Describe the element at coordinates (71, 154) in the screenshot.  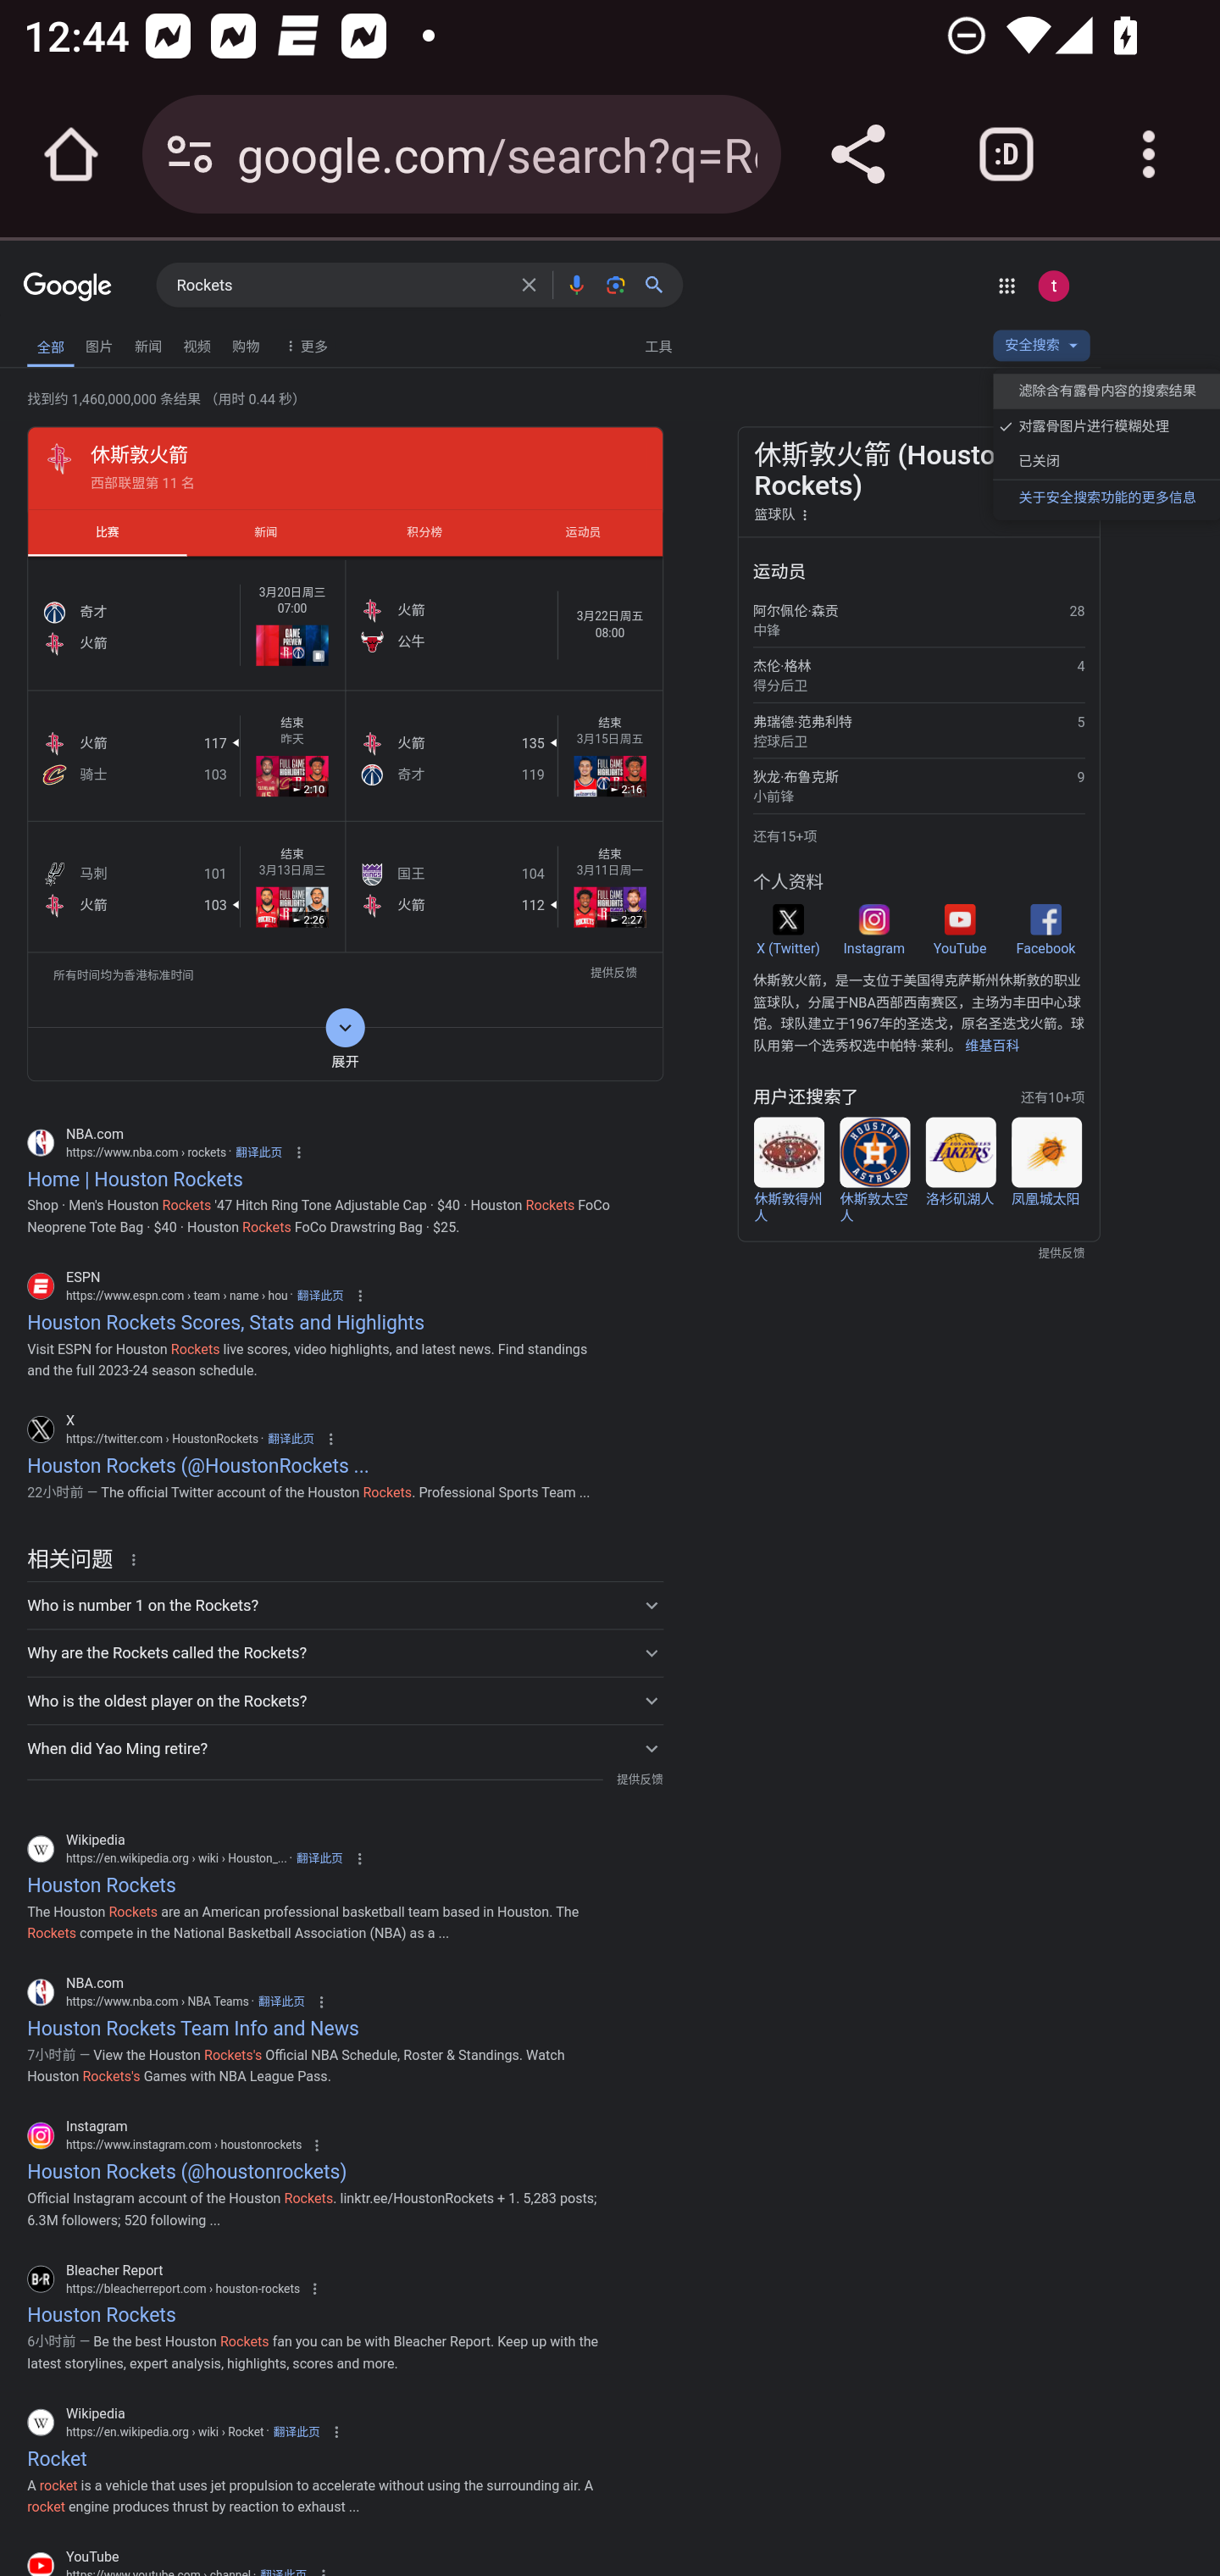
I see `Open the home page` at that location.